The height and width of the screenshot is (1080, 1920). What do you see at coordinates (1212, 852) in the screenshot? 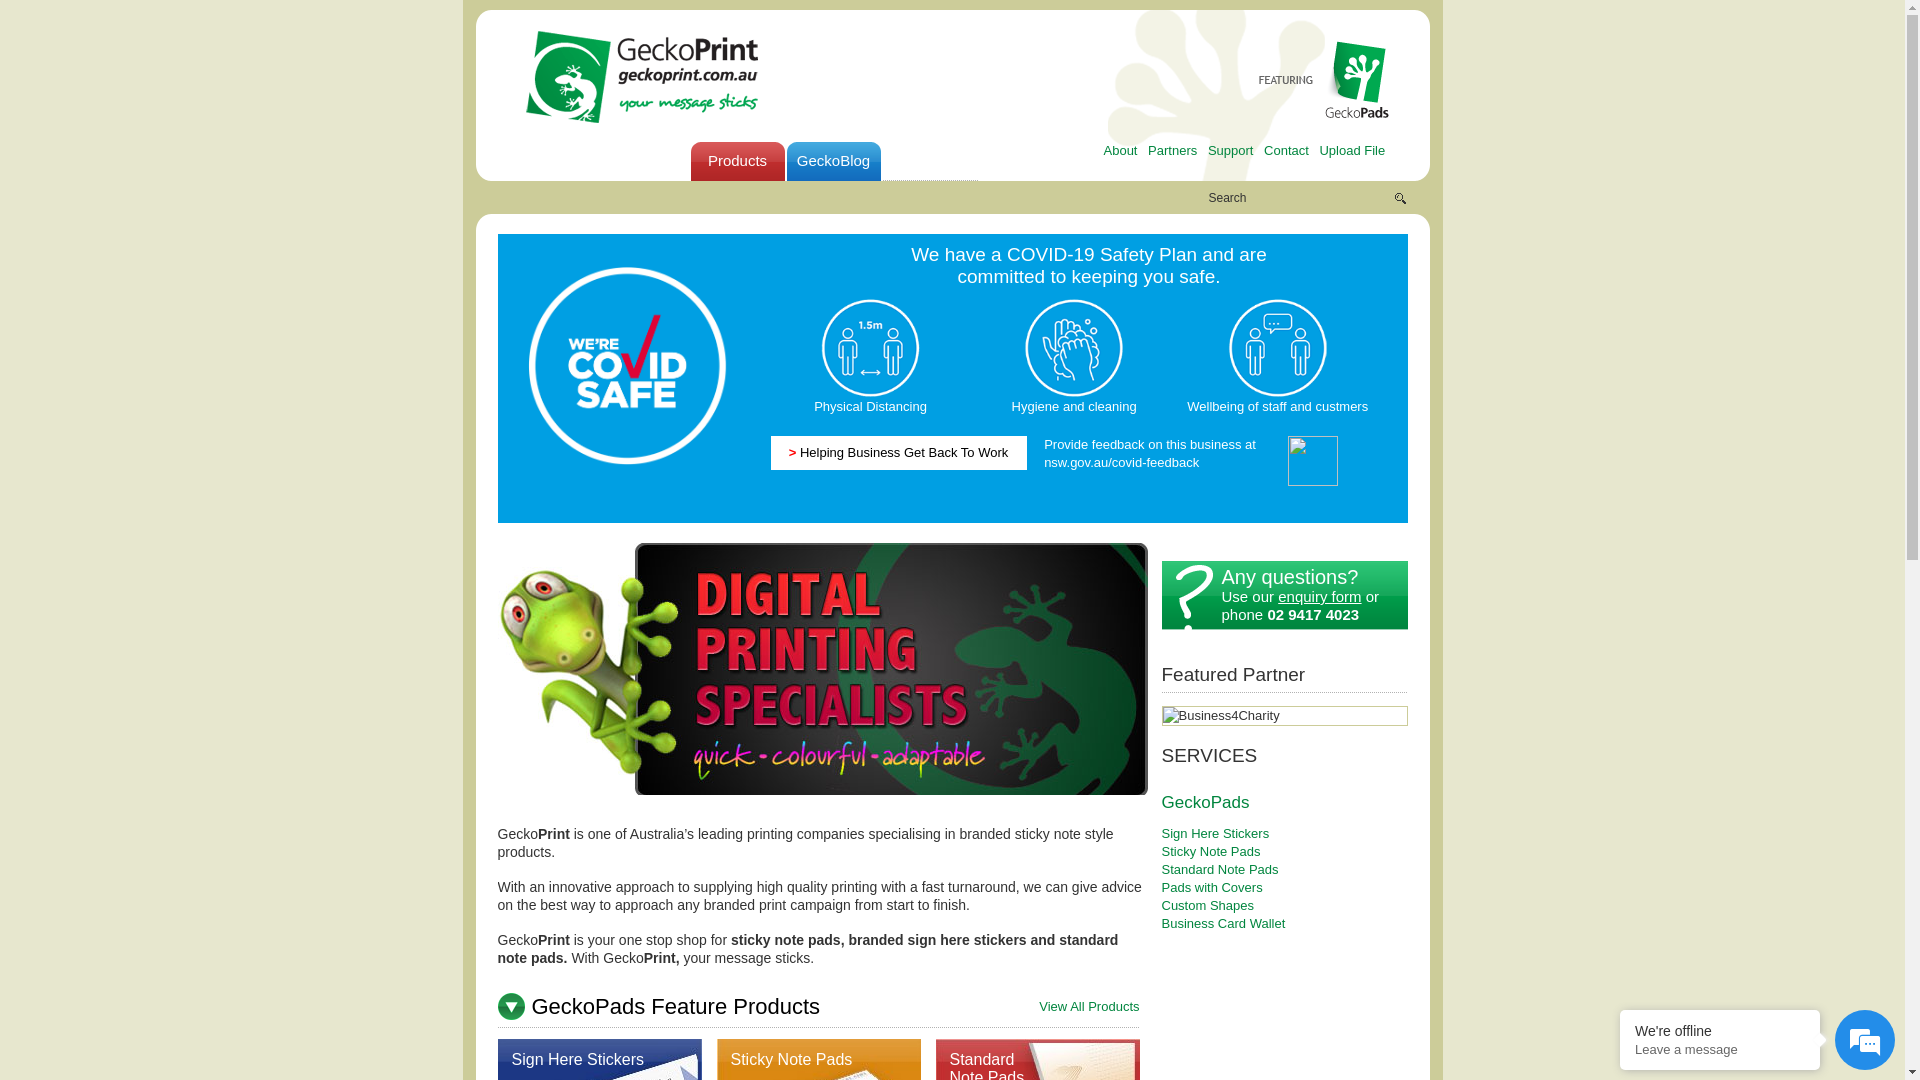
I see `Sticky Note Pads` at bounding box center [1212, 852].